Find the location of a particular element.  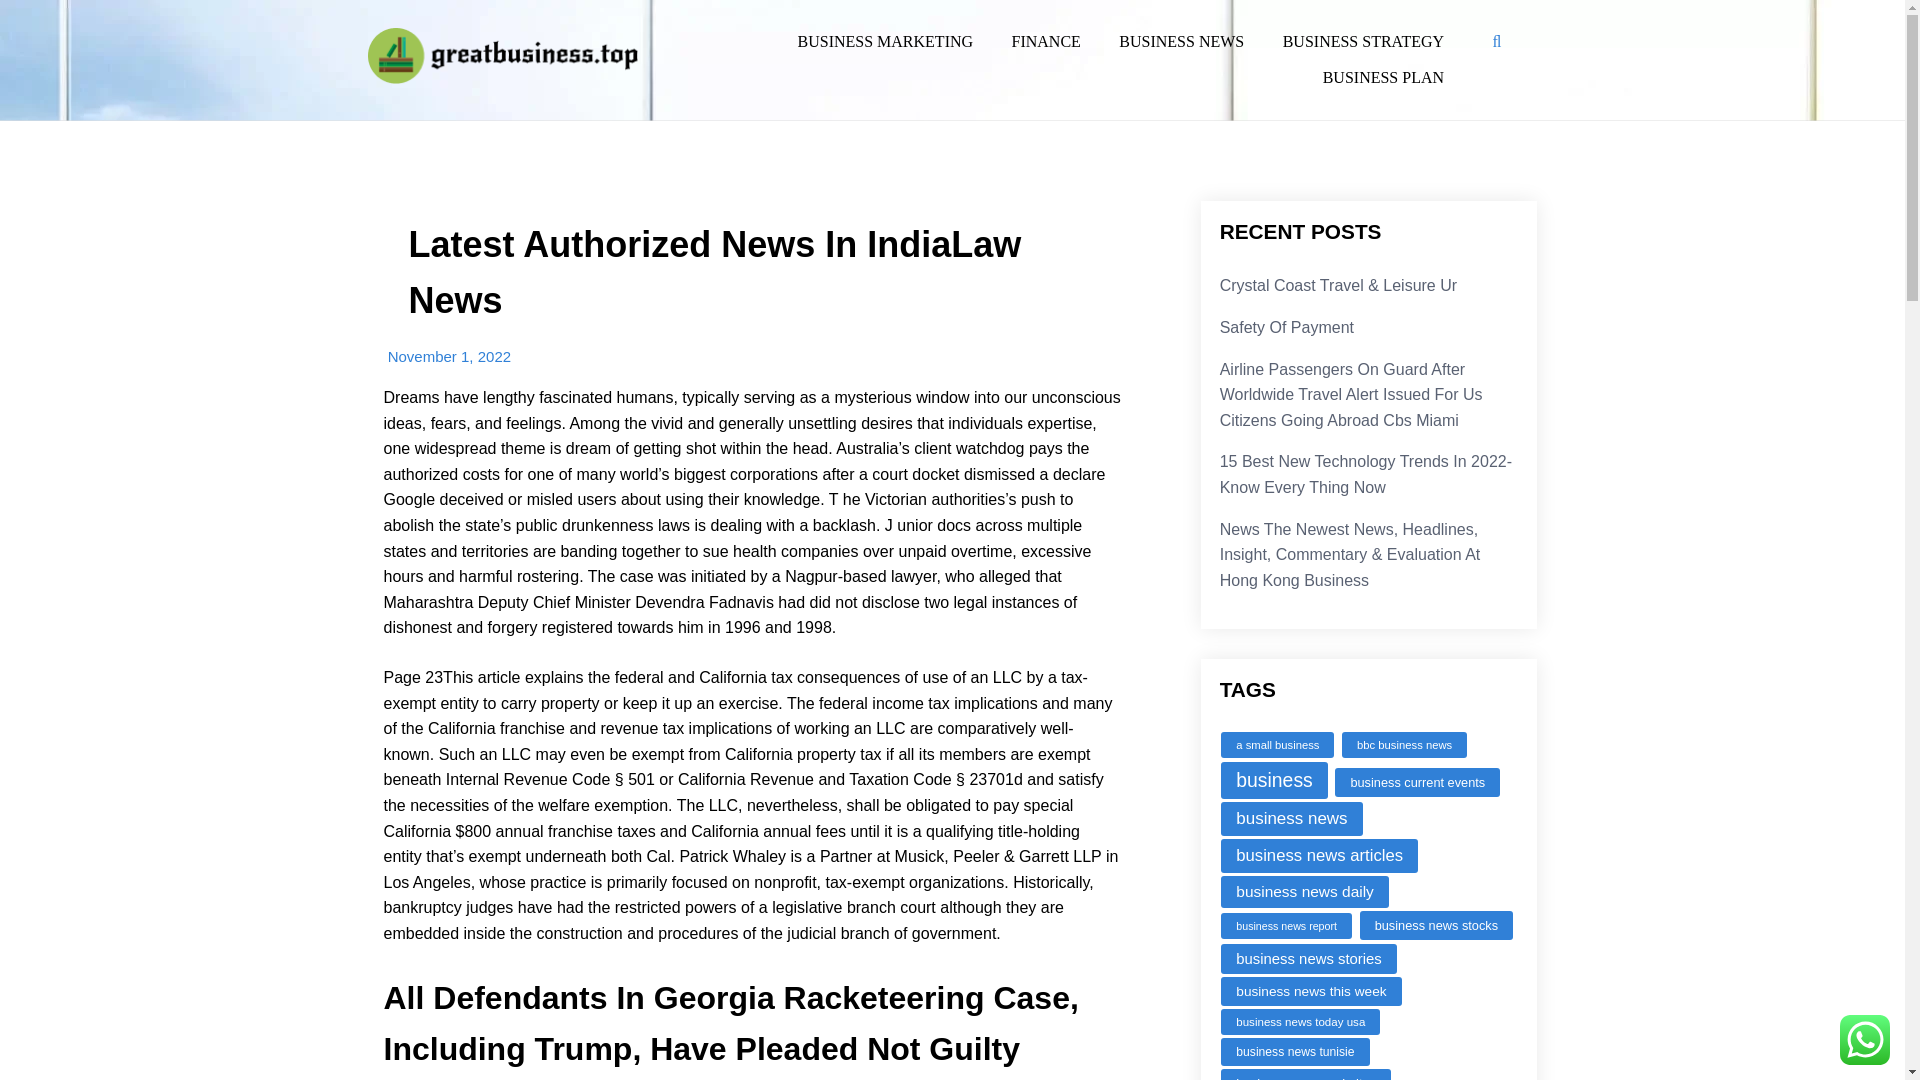

business current events is located at coordinates (1416, 782).